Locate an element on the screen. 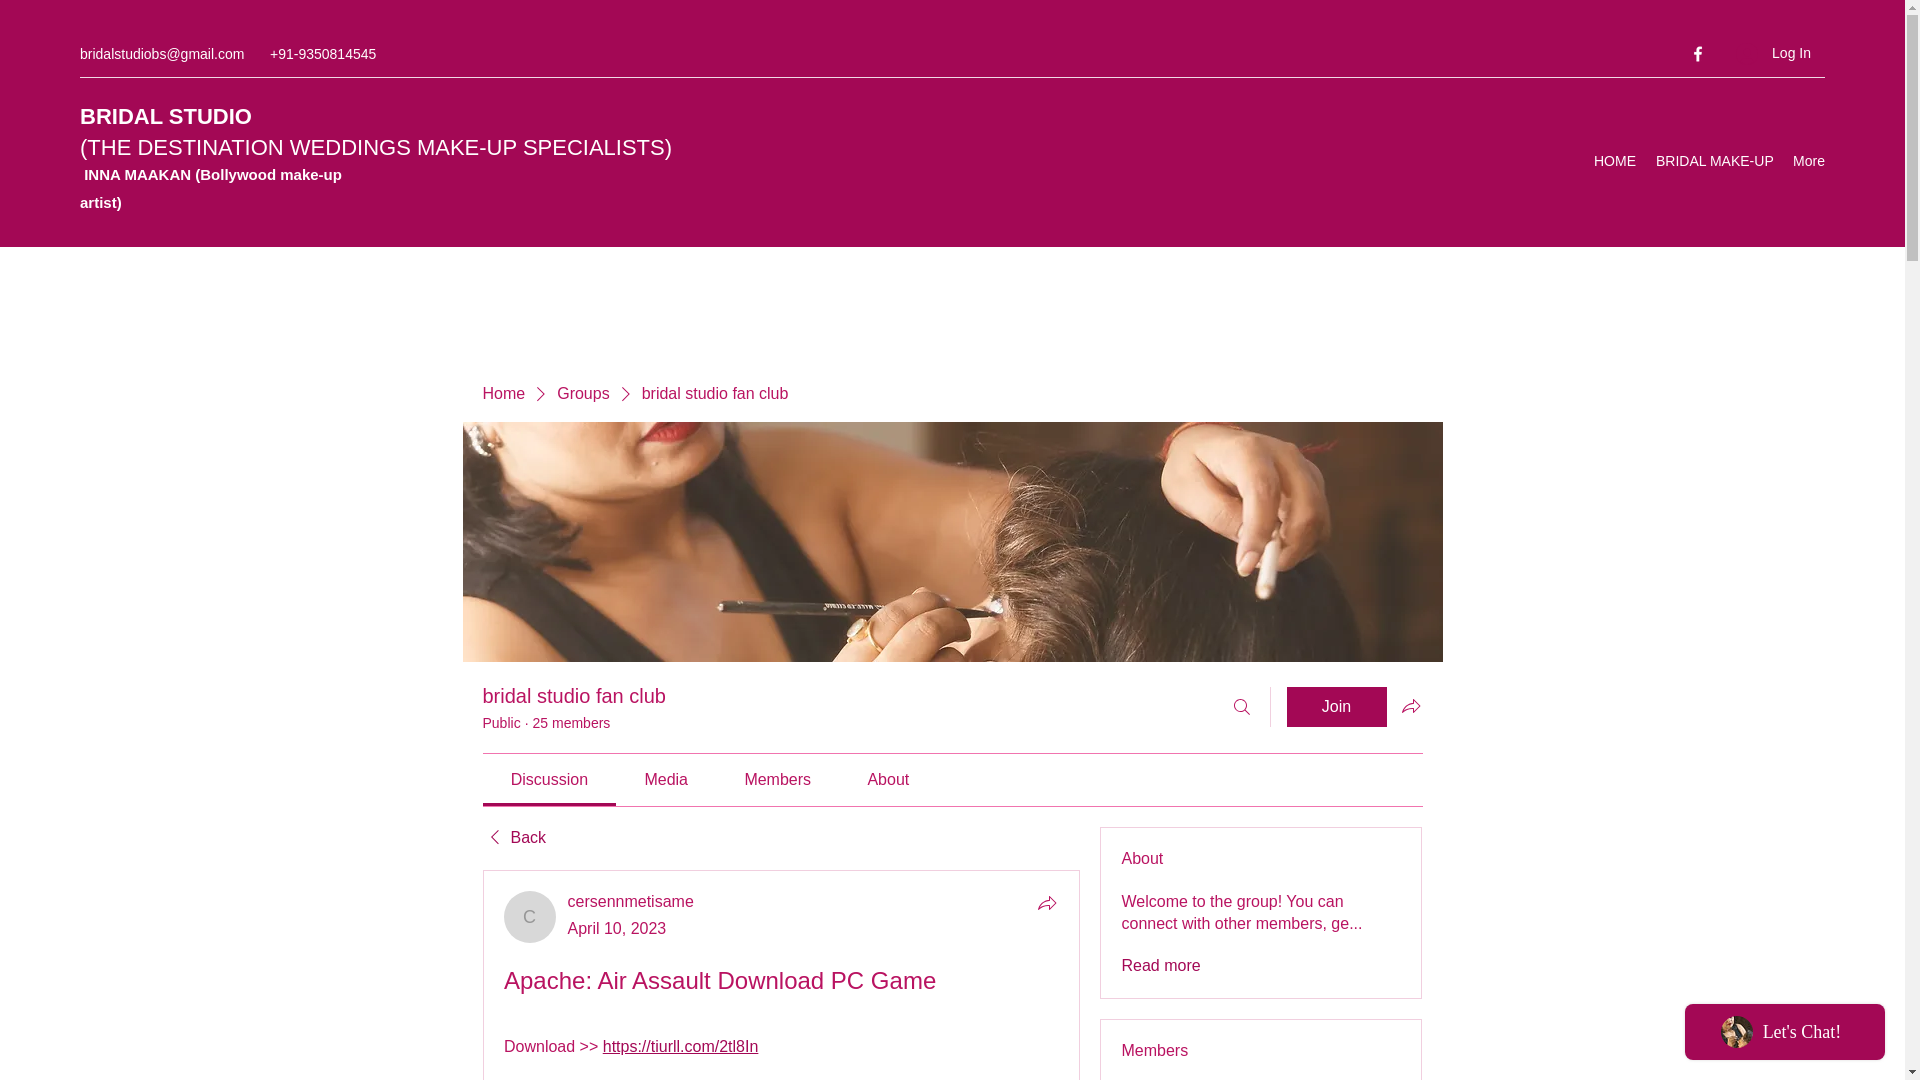 The height and width of the screenshot is (1080, 1920). BRIDAL MAKE-UP is located at coordinates (1713, 160).